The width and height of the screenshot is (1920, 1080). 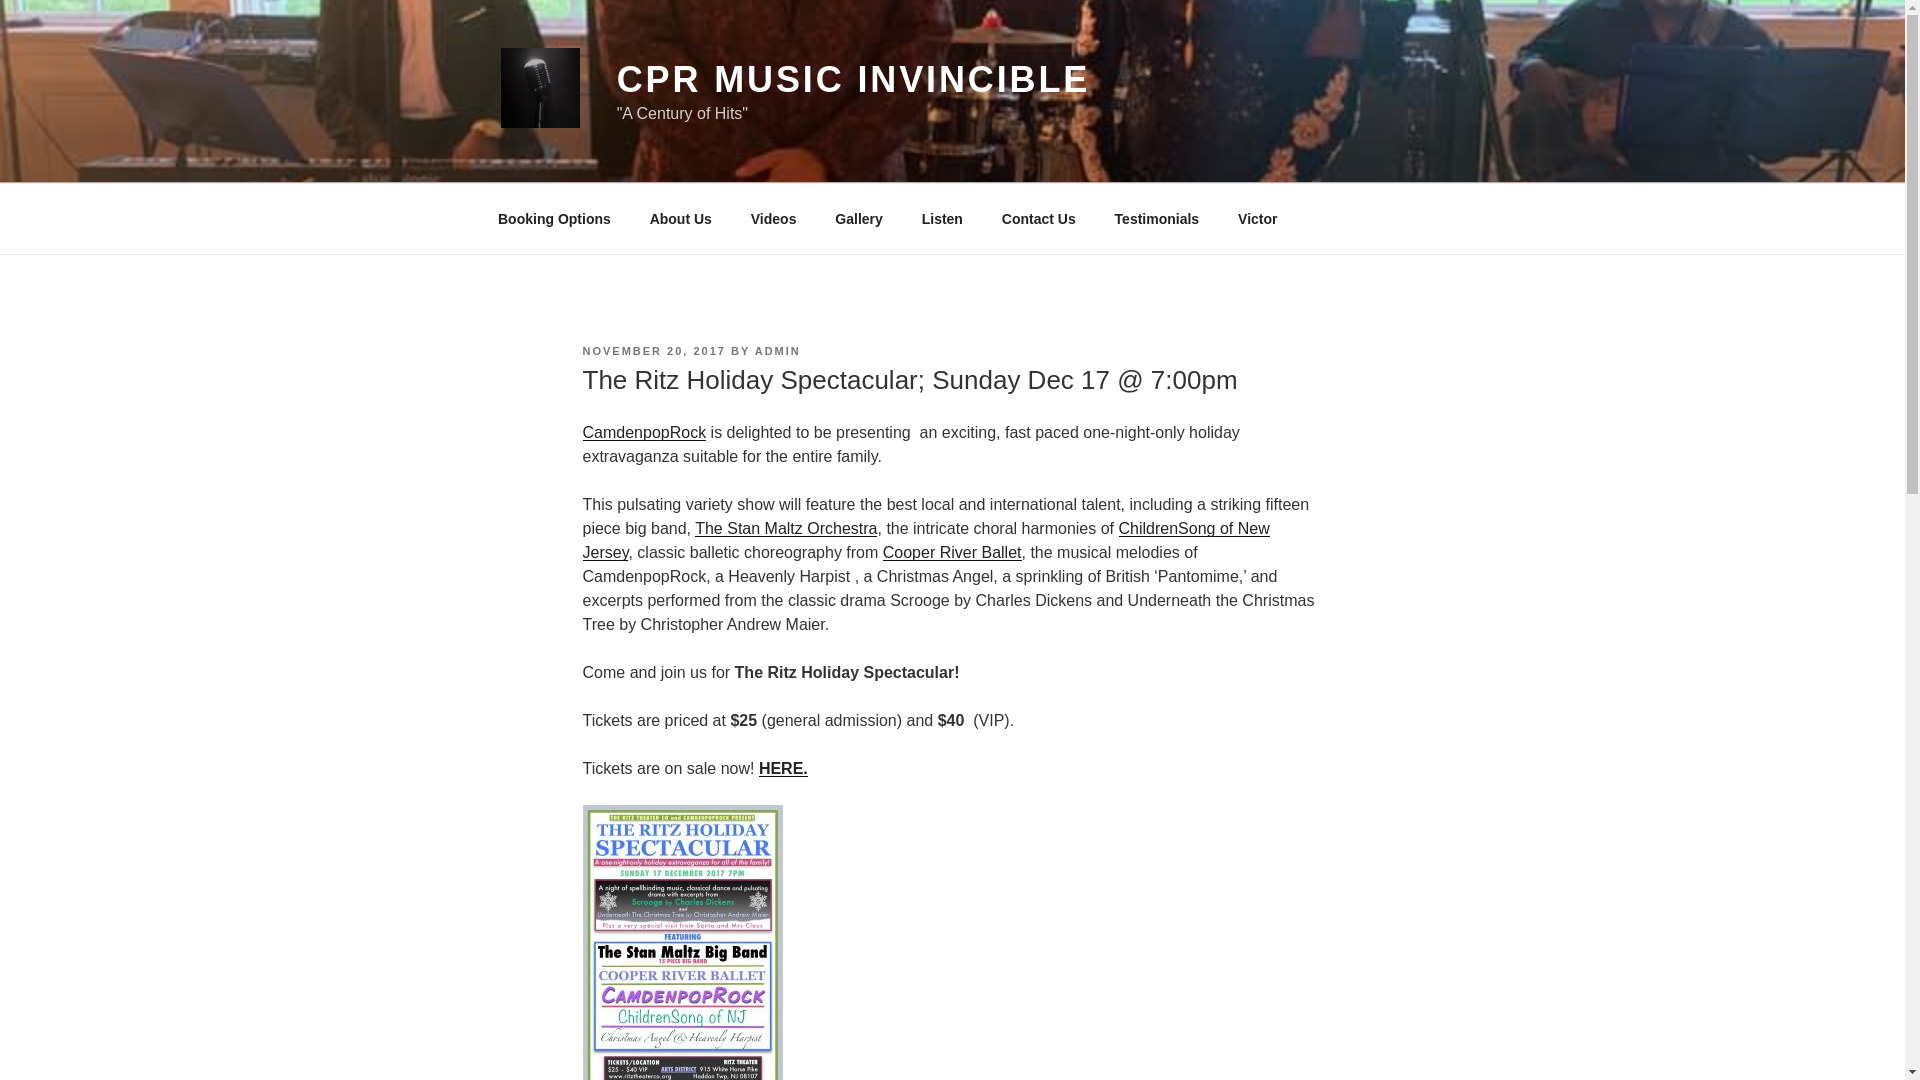 What do you see at coordinates (777, 350) in the screenshot?
I see `ADMIN` at bounding box center [777, 350].